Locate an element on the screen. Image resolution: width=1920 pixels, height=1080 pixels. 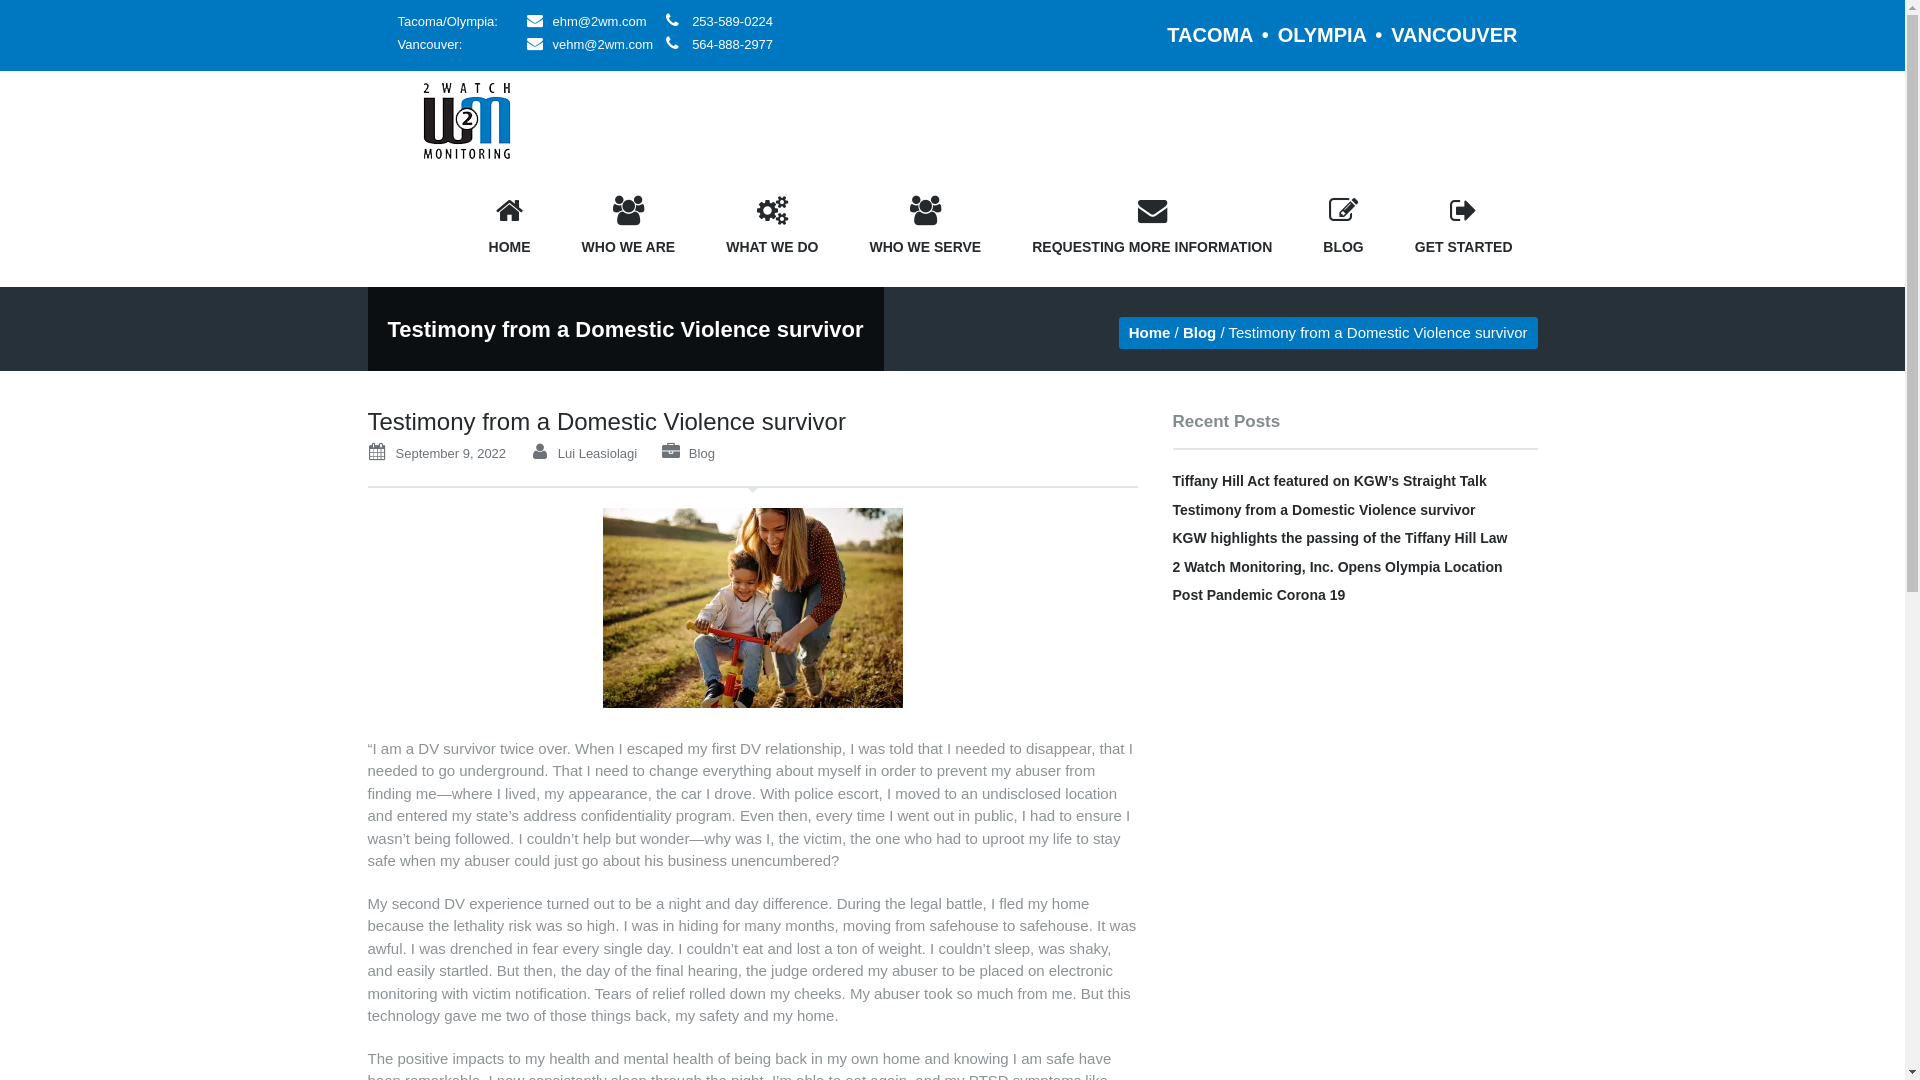
vehm@2wm.com is located at coordinates (602, 44).